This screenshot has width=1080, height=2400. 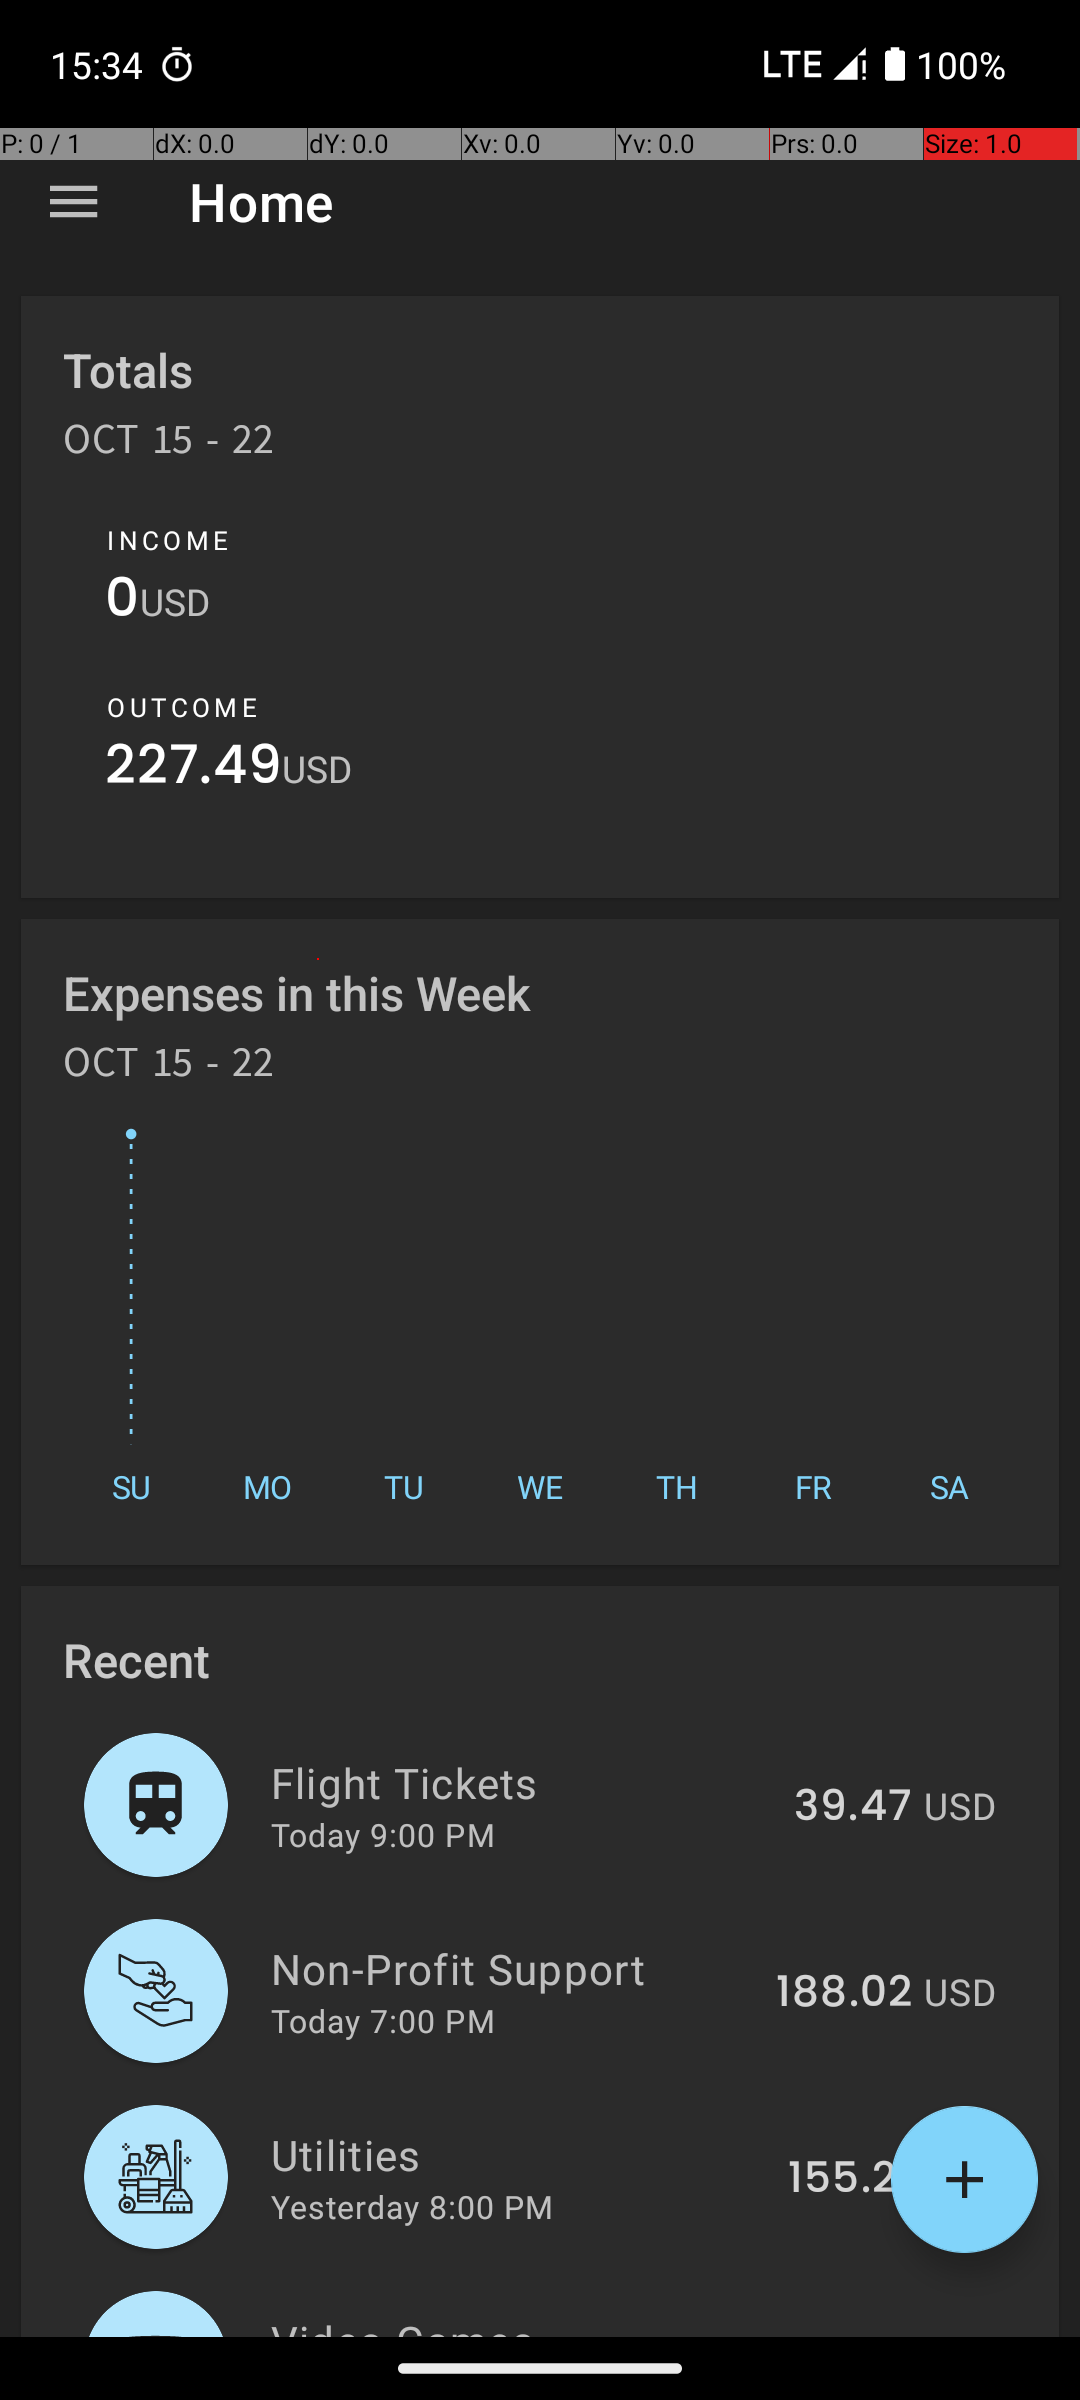 I want to click on Today 9:00 PM, so click(x=383, y=1834).